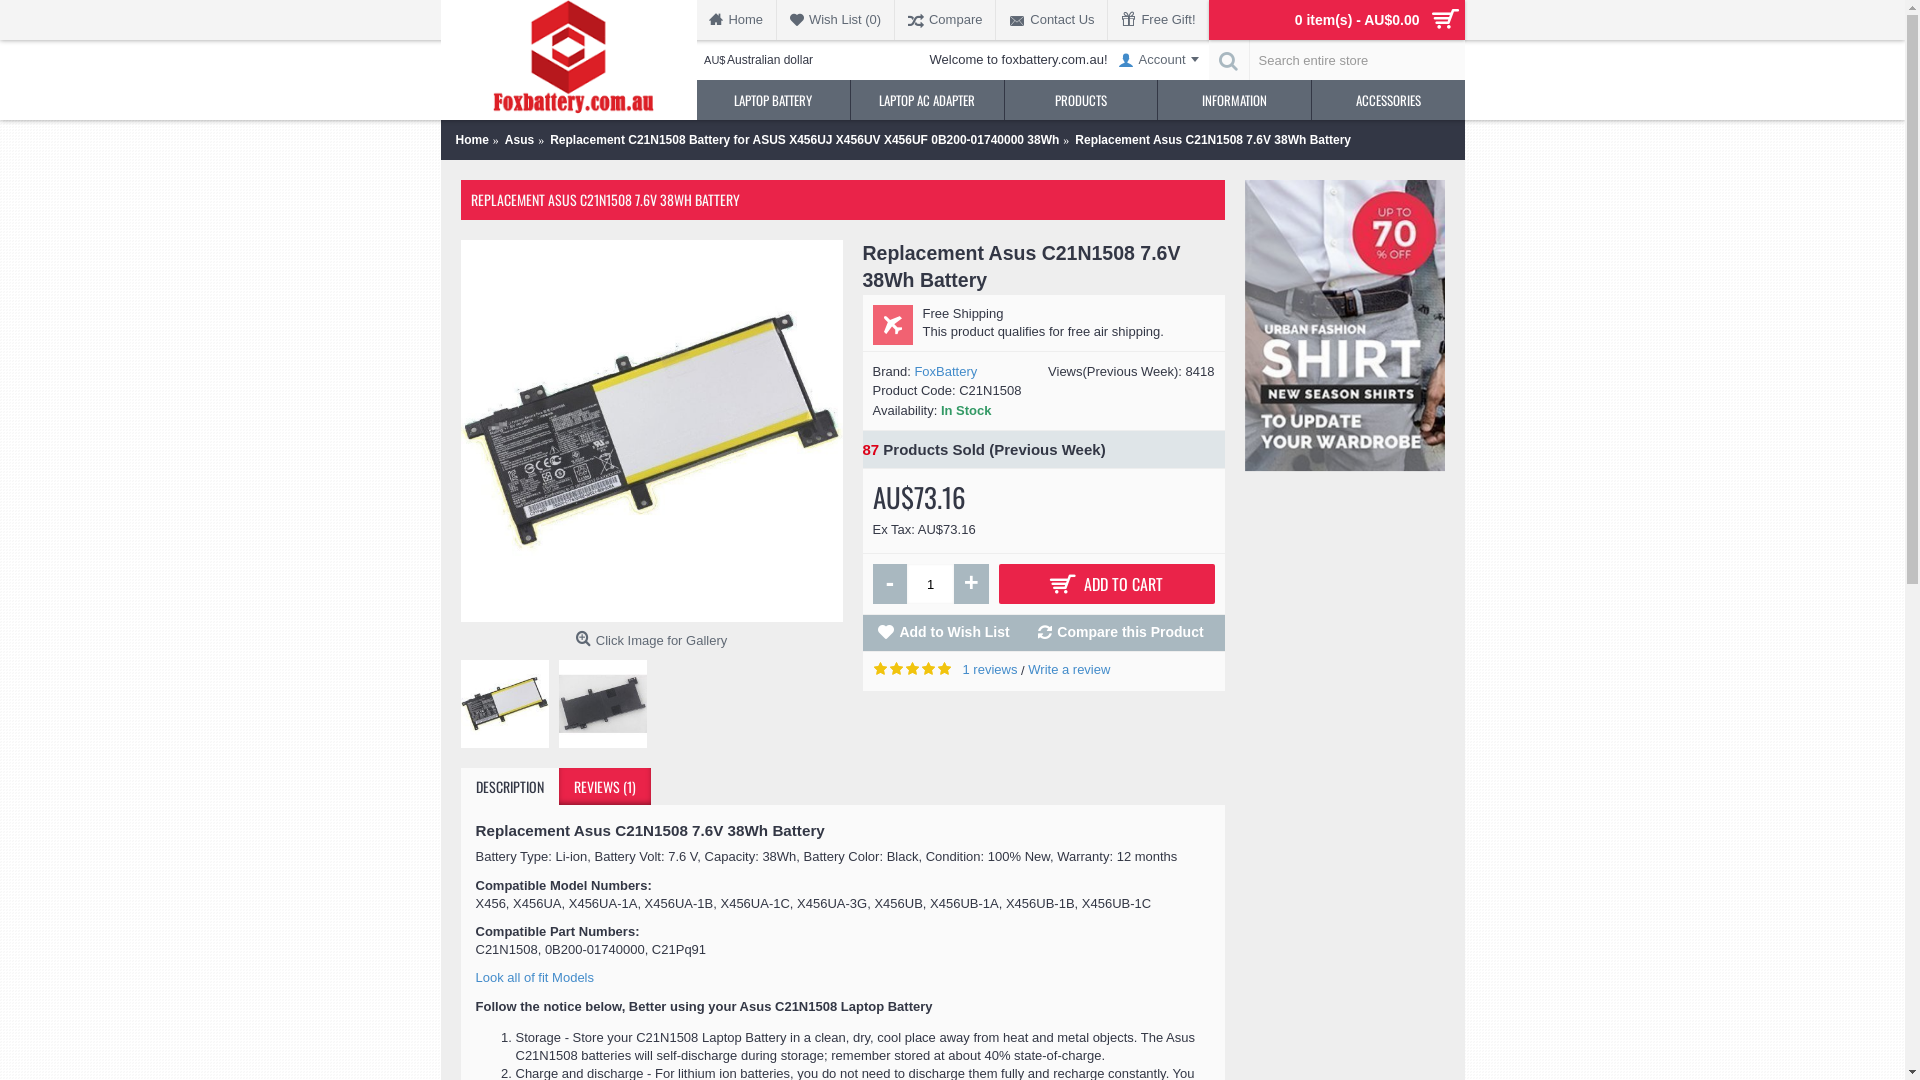 The width and height of the screenshot is (1920, 1080). Describe the element at coordinates (1106, 584) in the screenshot. I see `ADD TO CART` at that location.